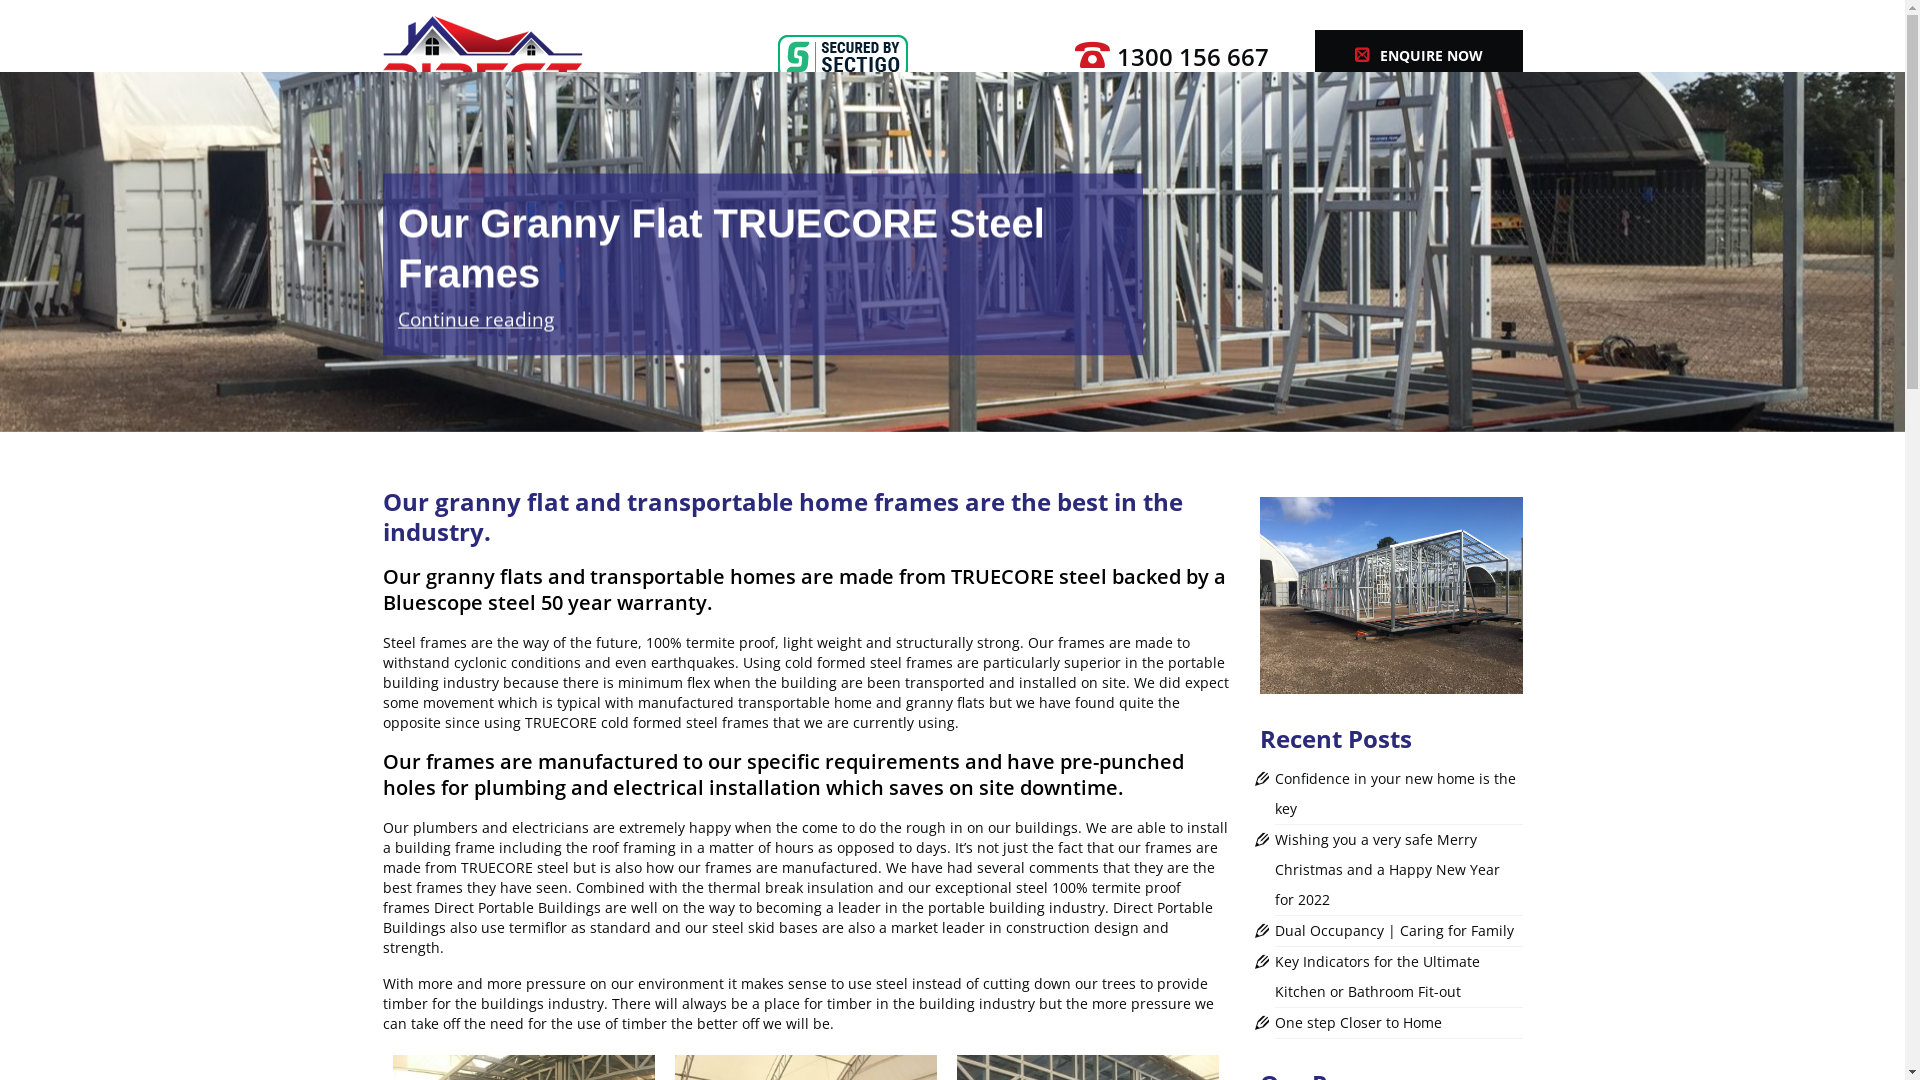  Describe the element at coordinates (1394, 930) in the screenshot. I see `Dual Occupancy | Caring for Family` at that location.